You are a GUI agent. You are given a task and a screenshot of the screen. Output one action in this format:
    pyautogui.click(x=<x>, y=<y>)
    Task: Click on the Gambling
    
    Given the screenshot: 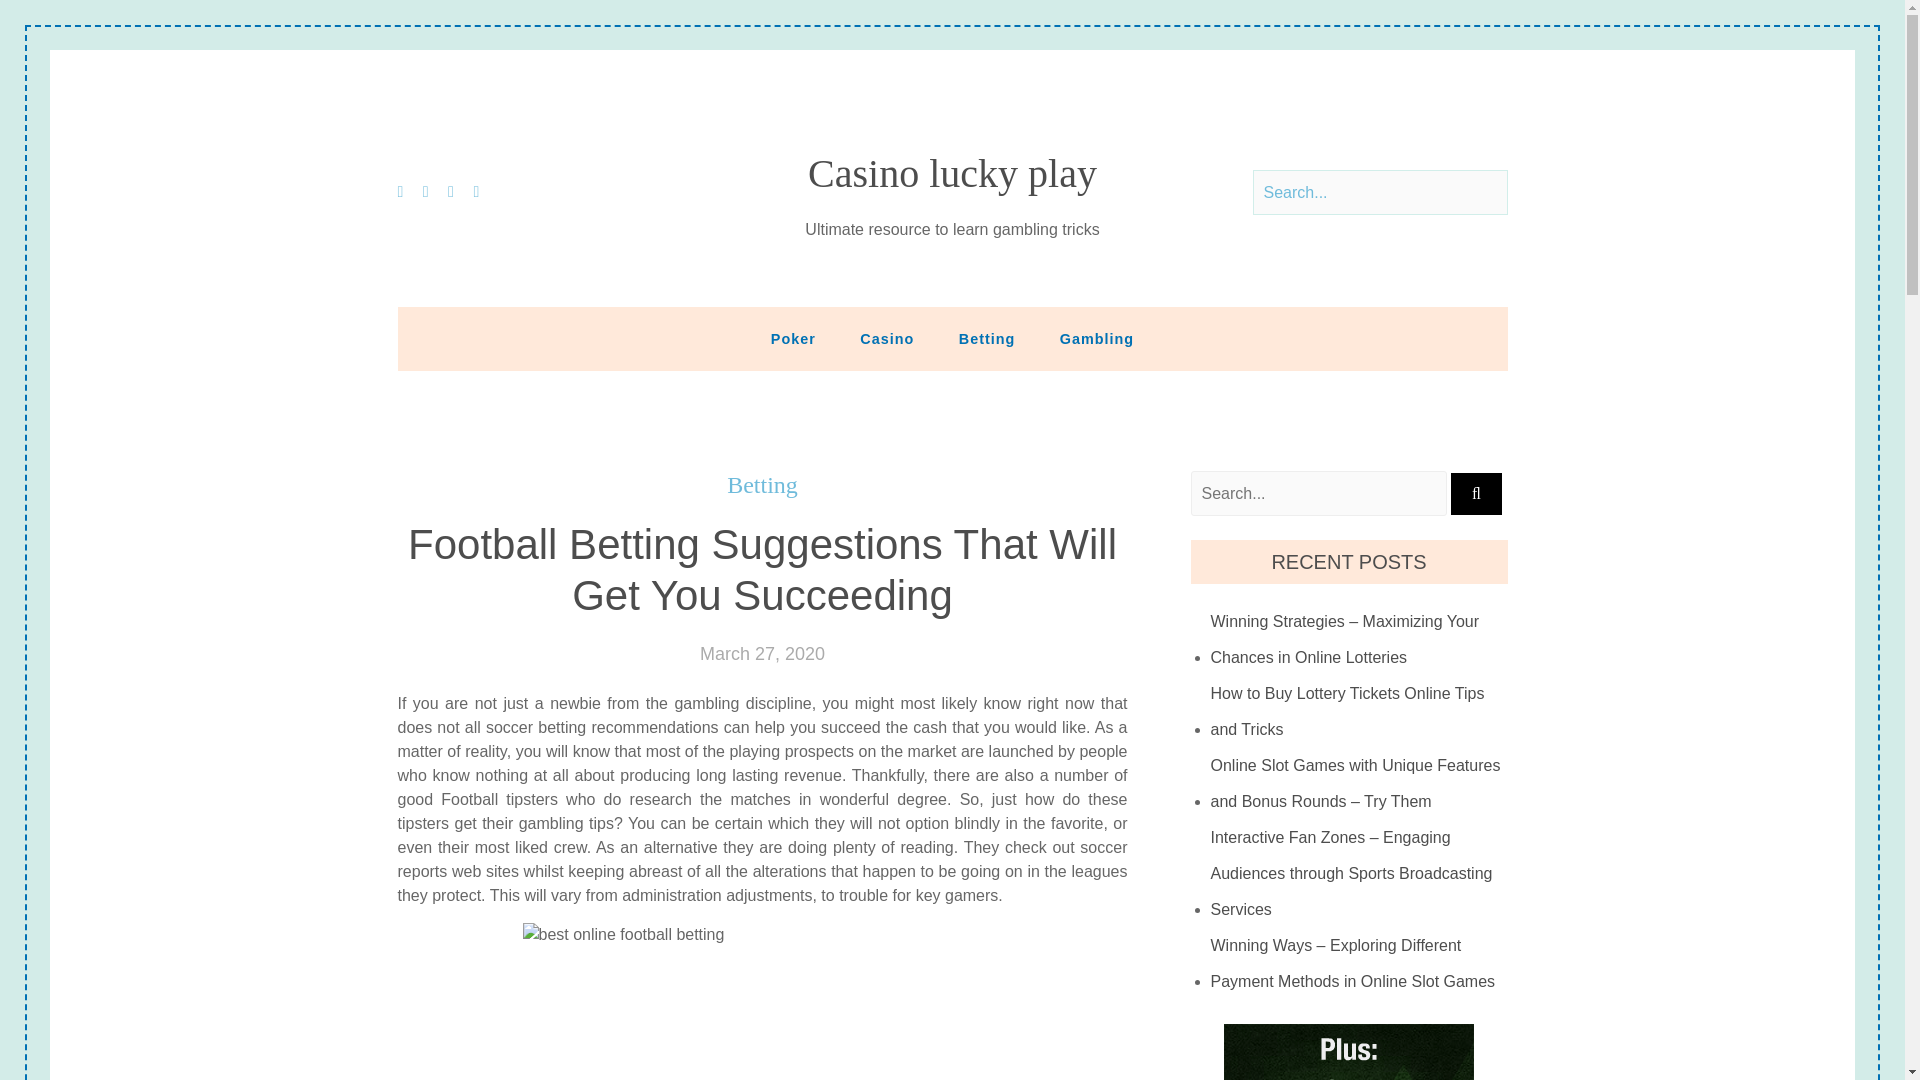 What is the action you would take?
    pyautogui.click(x=1096, y=338)
    